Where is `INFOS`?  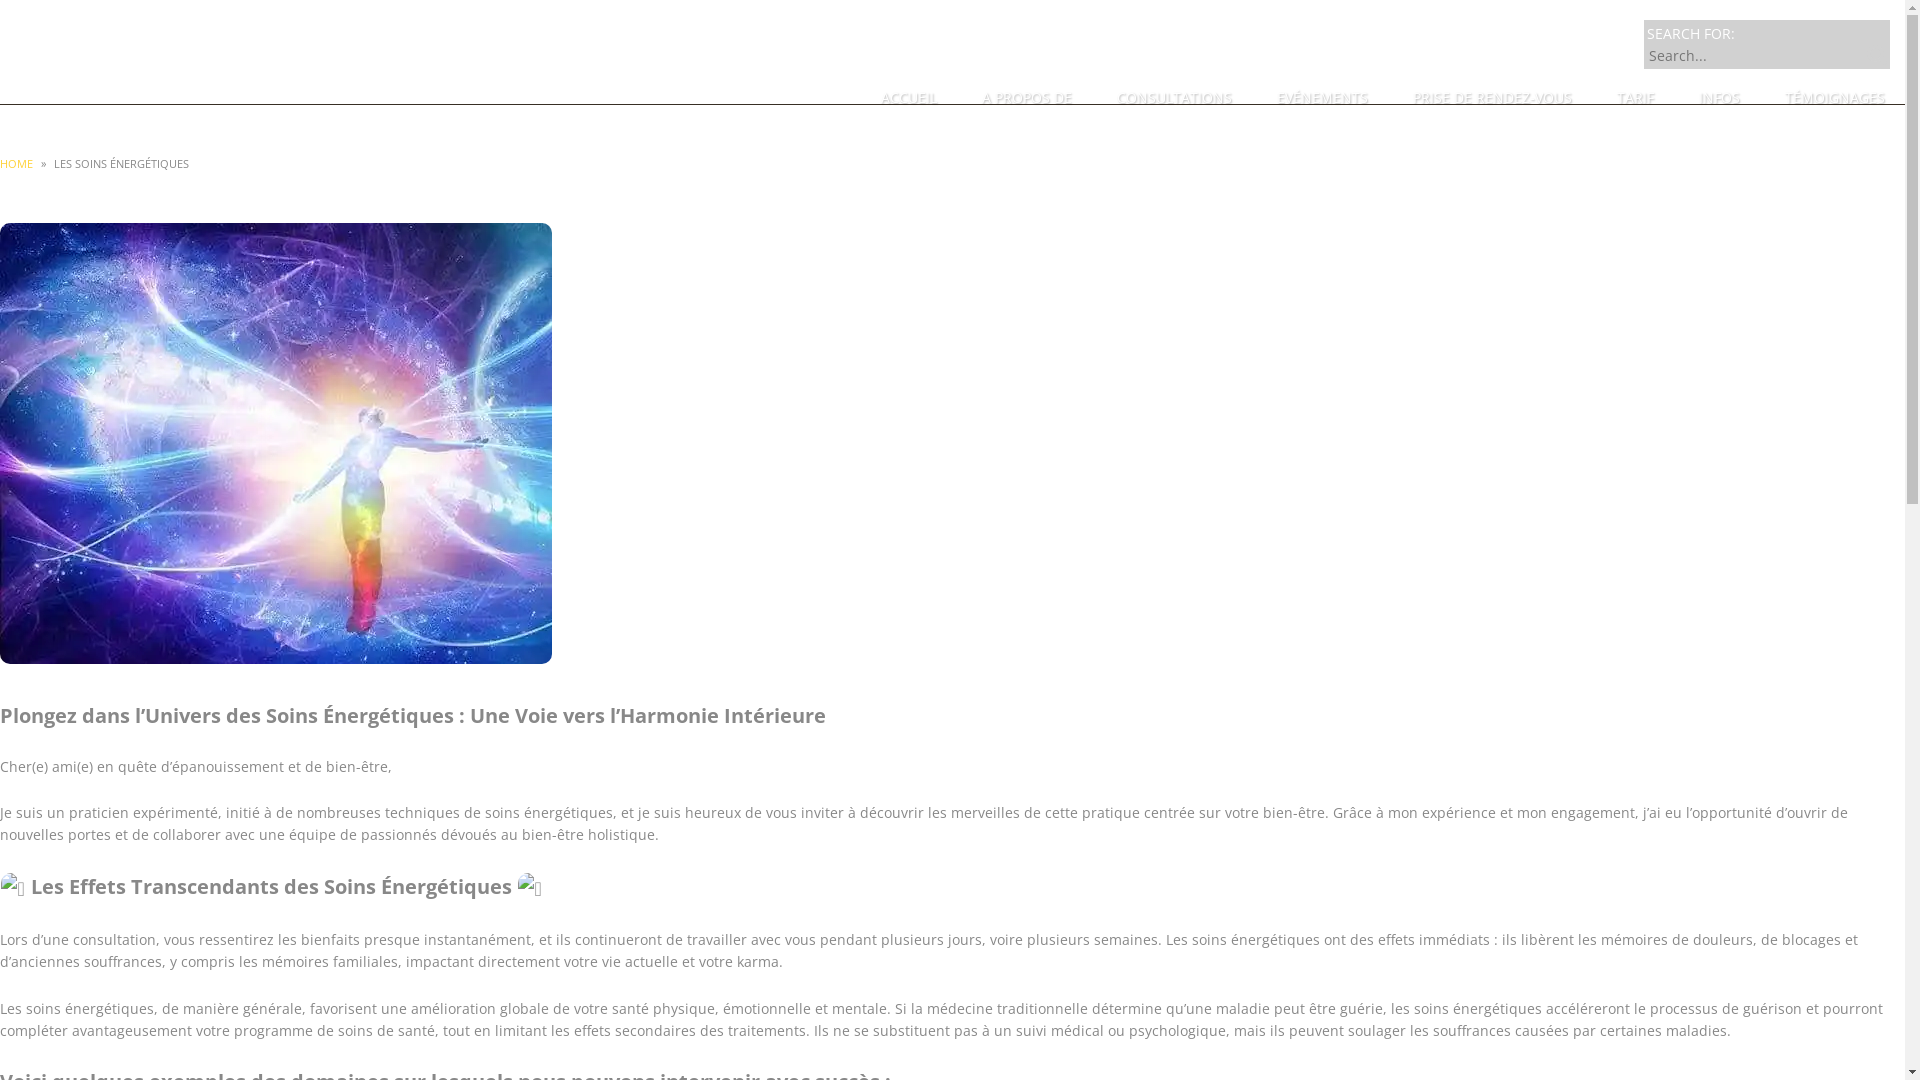
INFOS is located at coordinates (1720, 98).